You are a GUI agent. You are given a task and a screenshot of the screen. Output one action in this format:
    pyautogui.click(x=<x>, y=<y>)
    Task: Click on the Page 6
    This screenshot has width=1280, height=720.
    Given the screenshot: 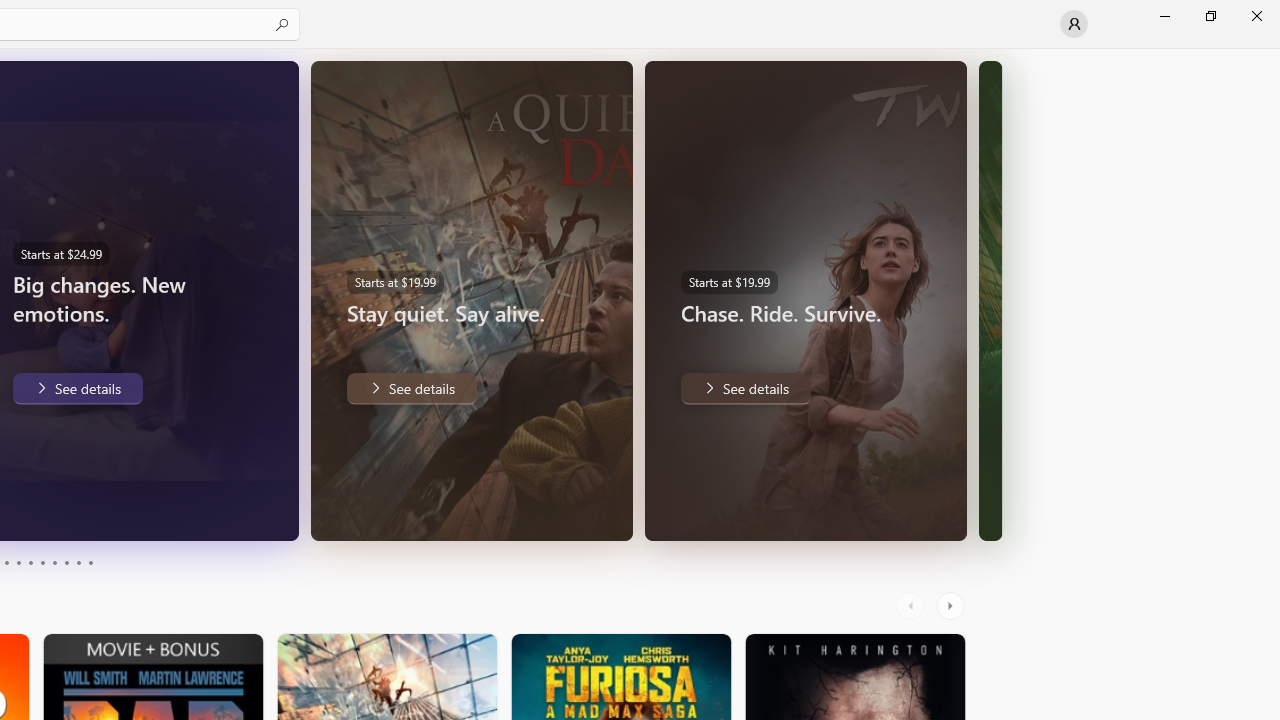 What is the action you would take?
    pyautogui.click(x=42, y=562)
    